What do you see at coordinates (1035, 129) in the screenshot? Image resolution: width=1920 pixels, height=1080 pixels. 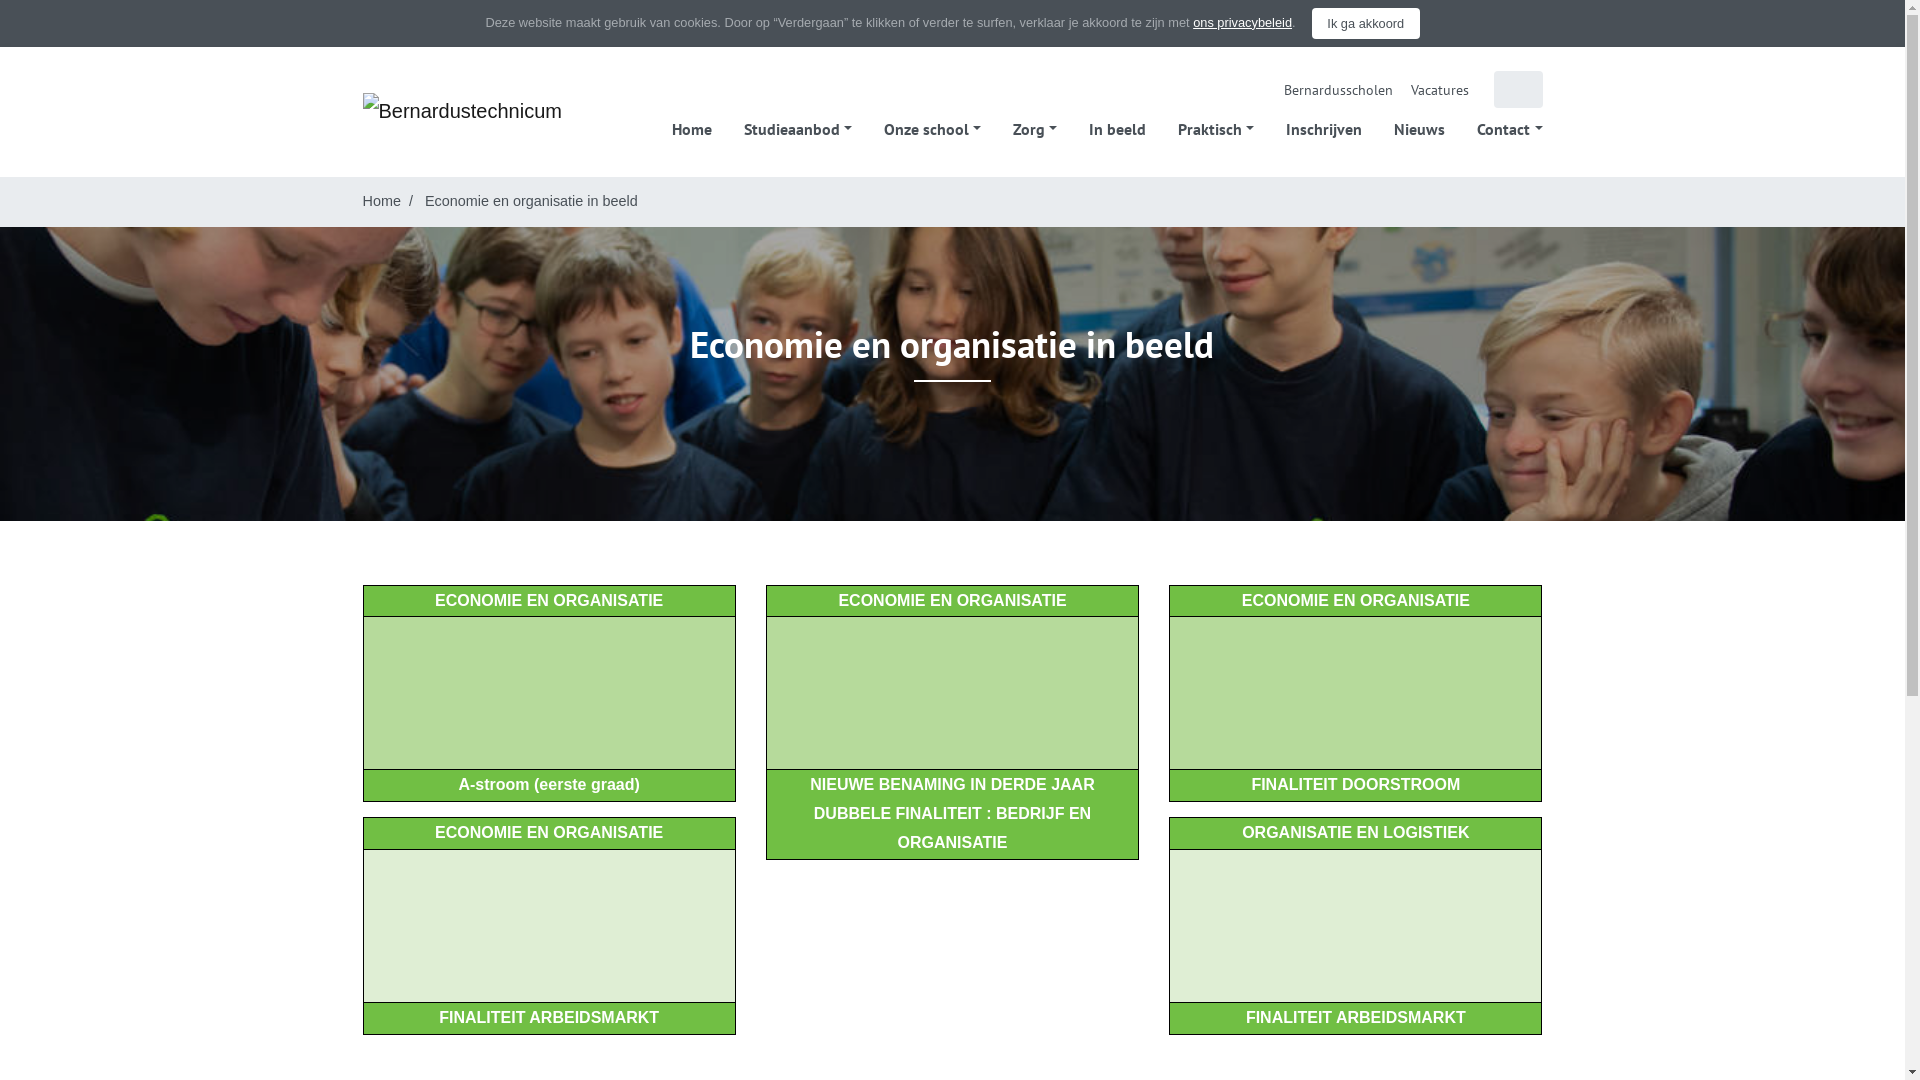 I see `Zorg` at bounding box center [1035, 129].